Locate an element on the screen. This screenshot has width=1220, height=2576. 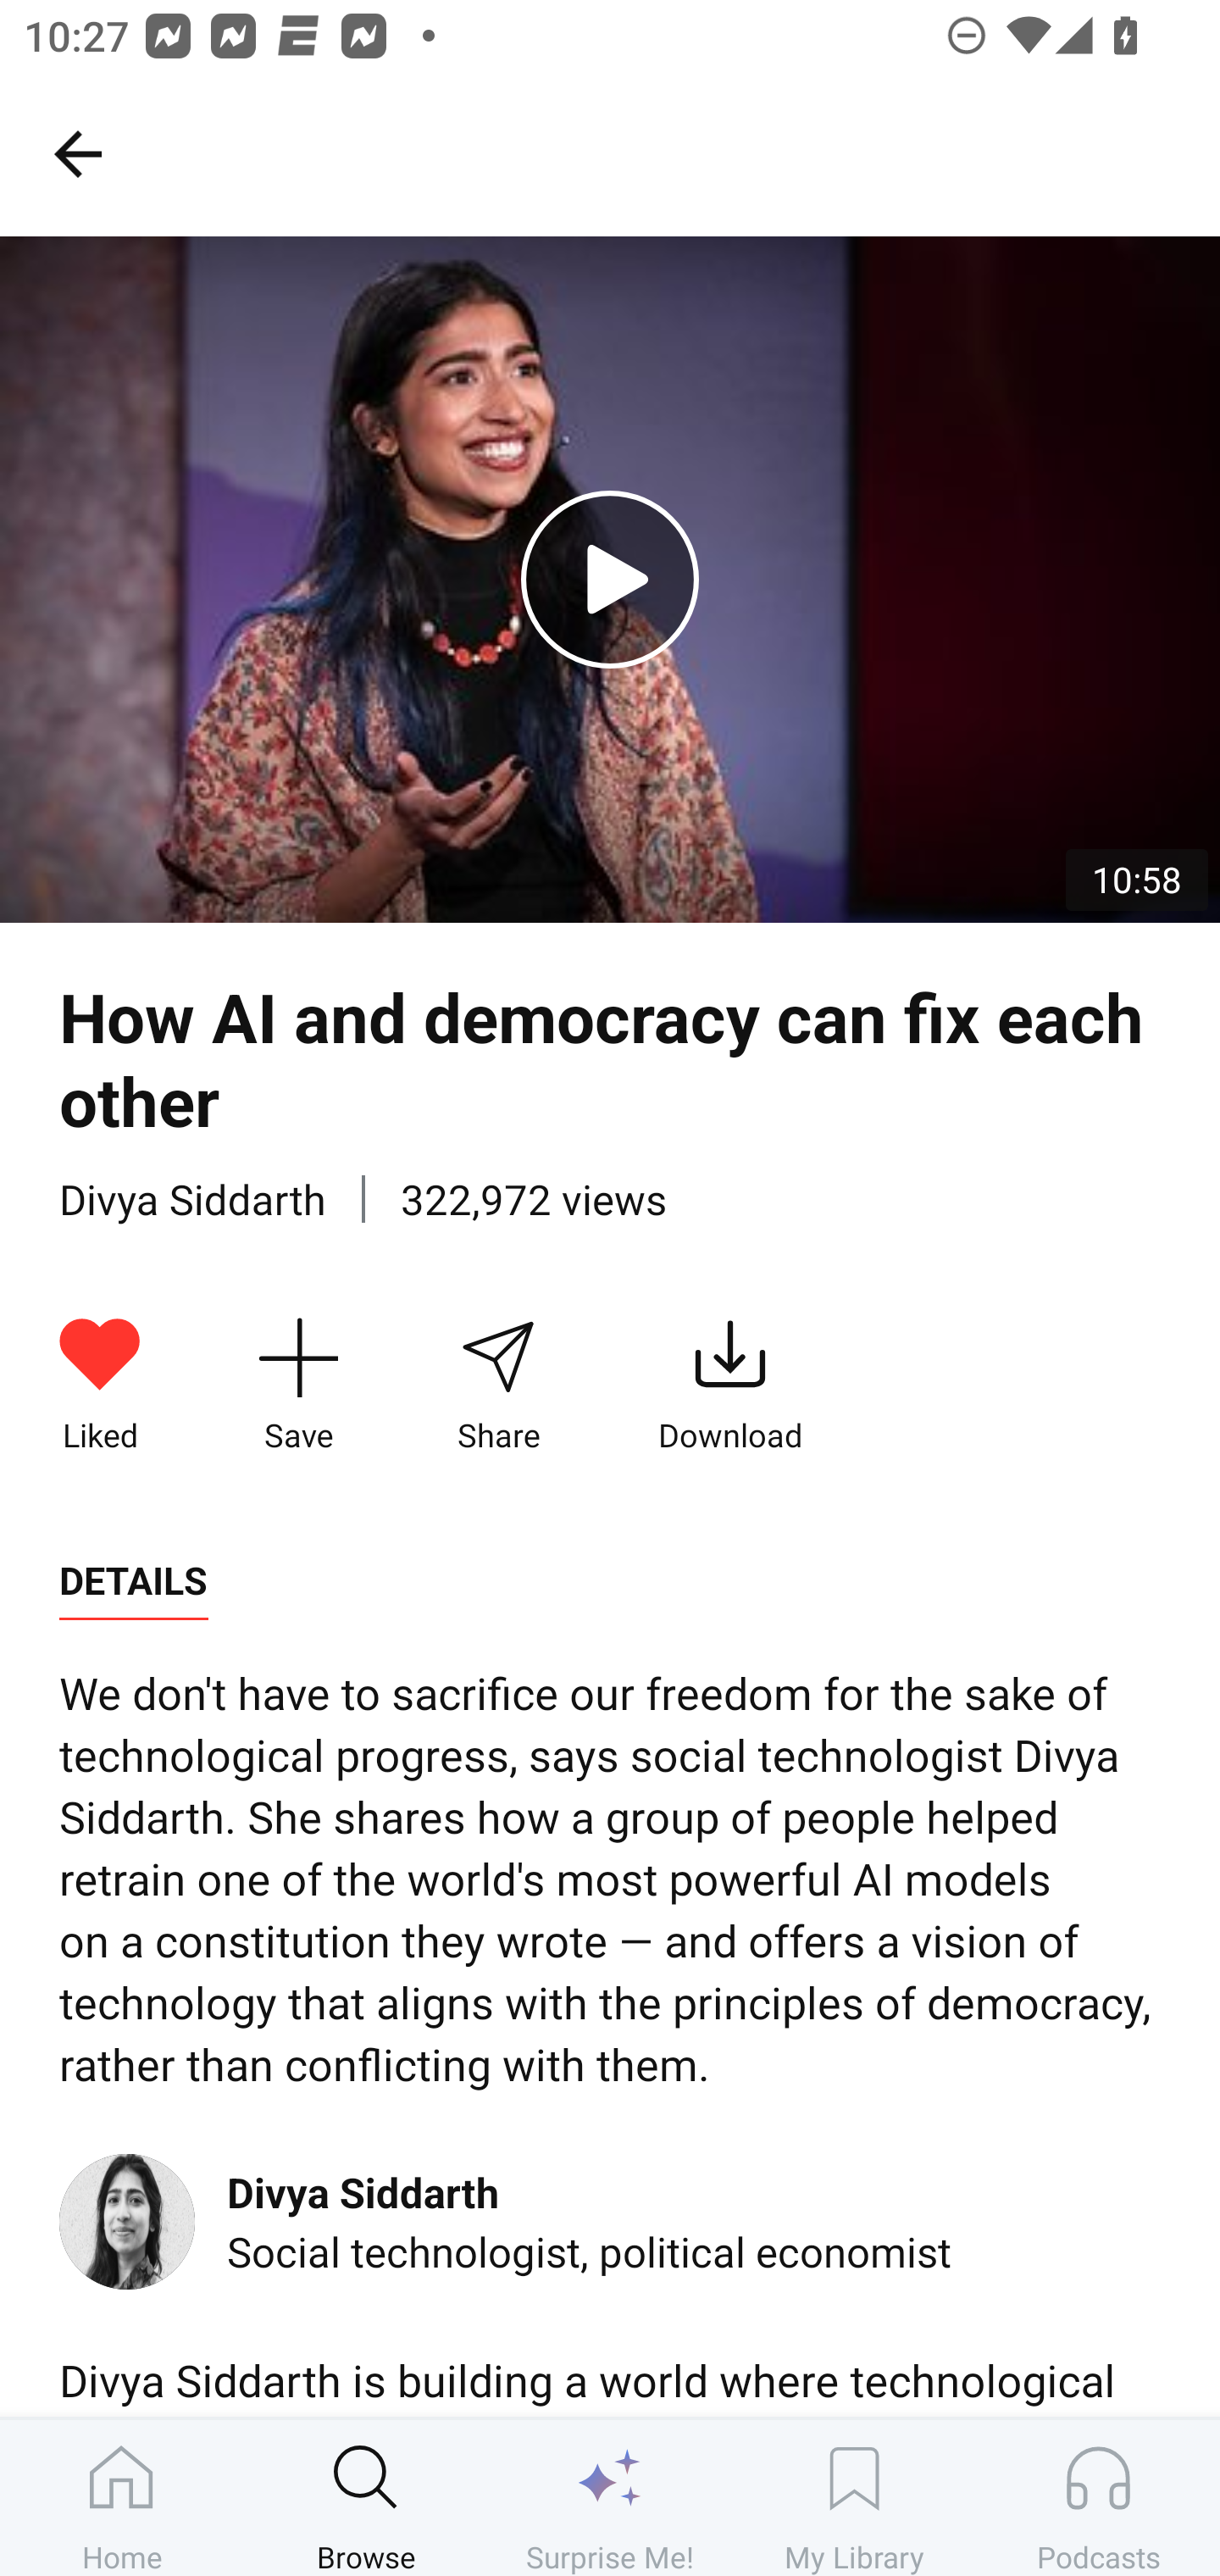
Liked is located at coordinates (100, 1385).